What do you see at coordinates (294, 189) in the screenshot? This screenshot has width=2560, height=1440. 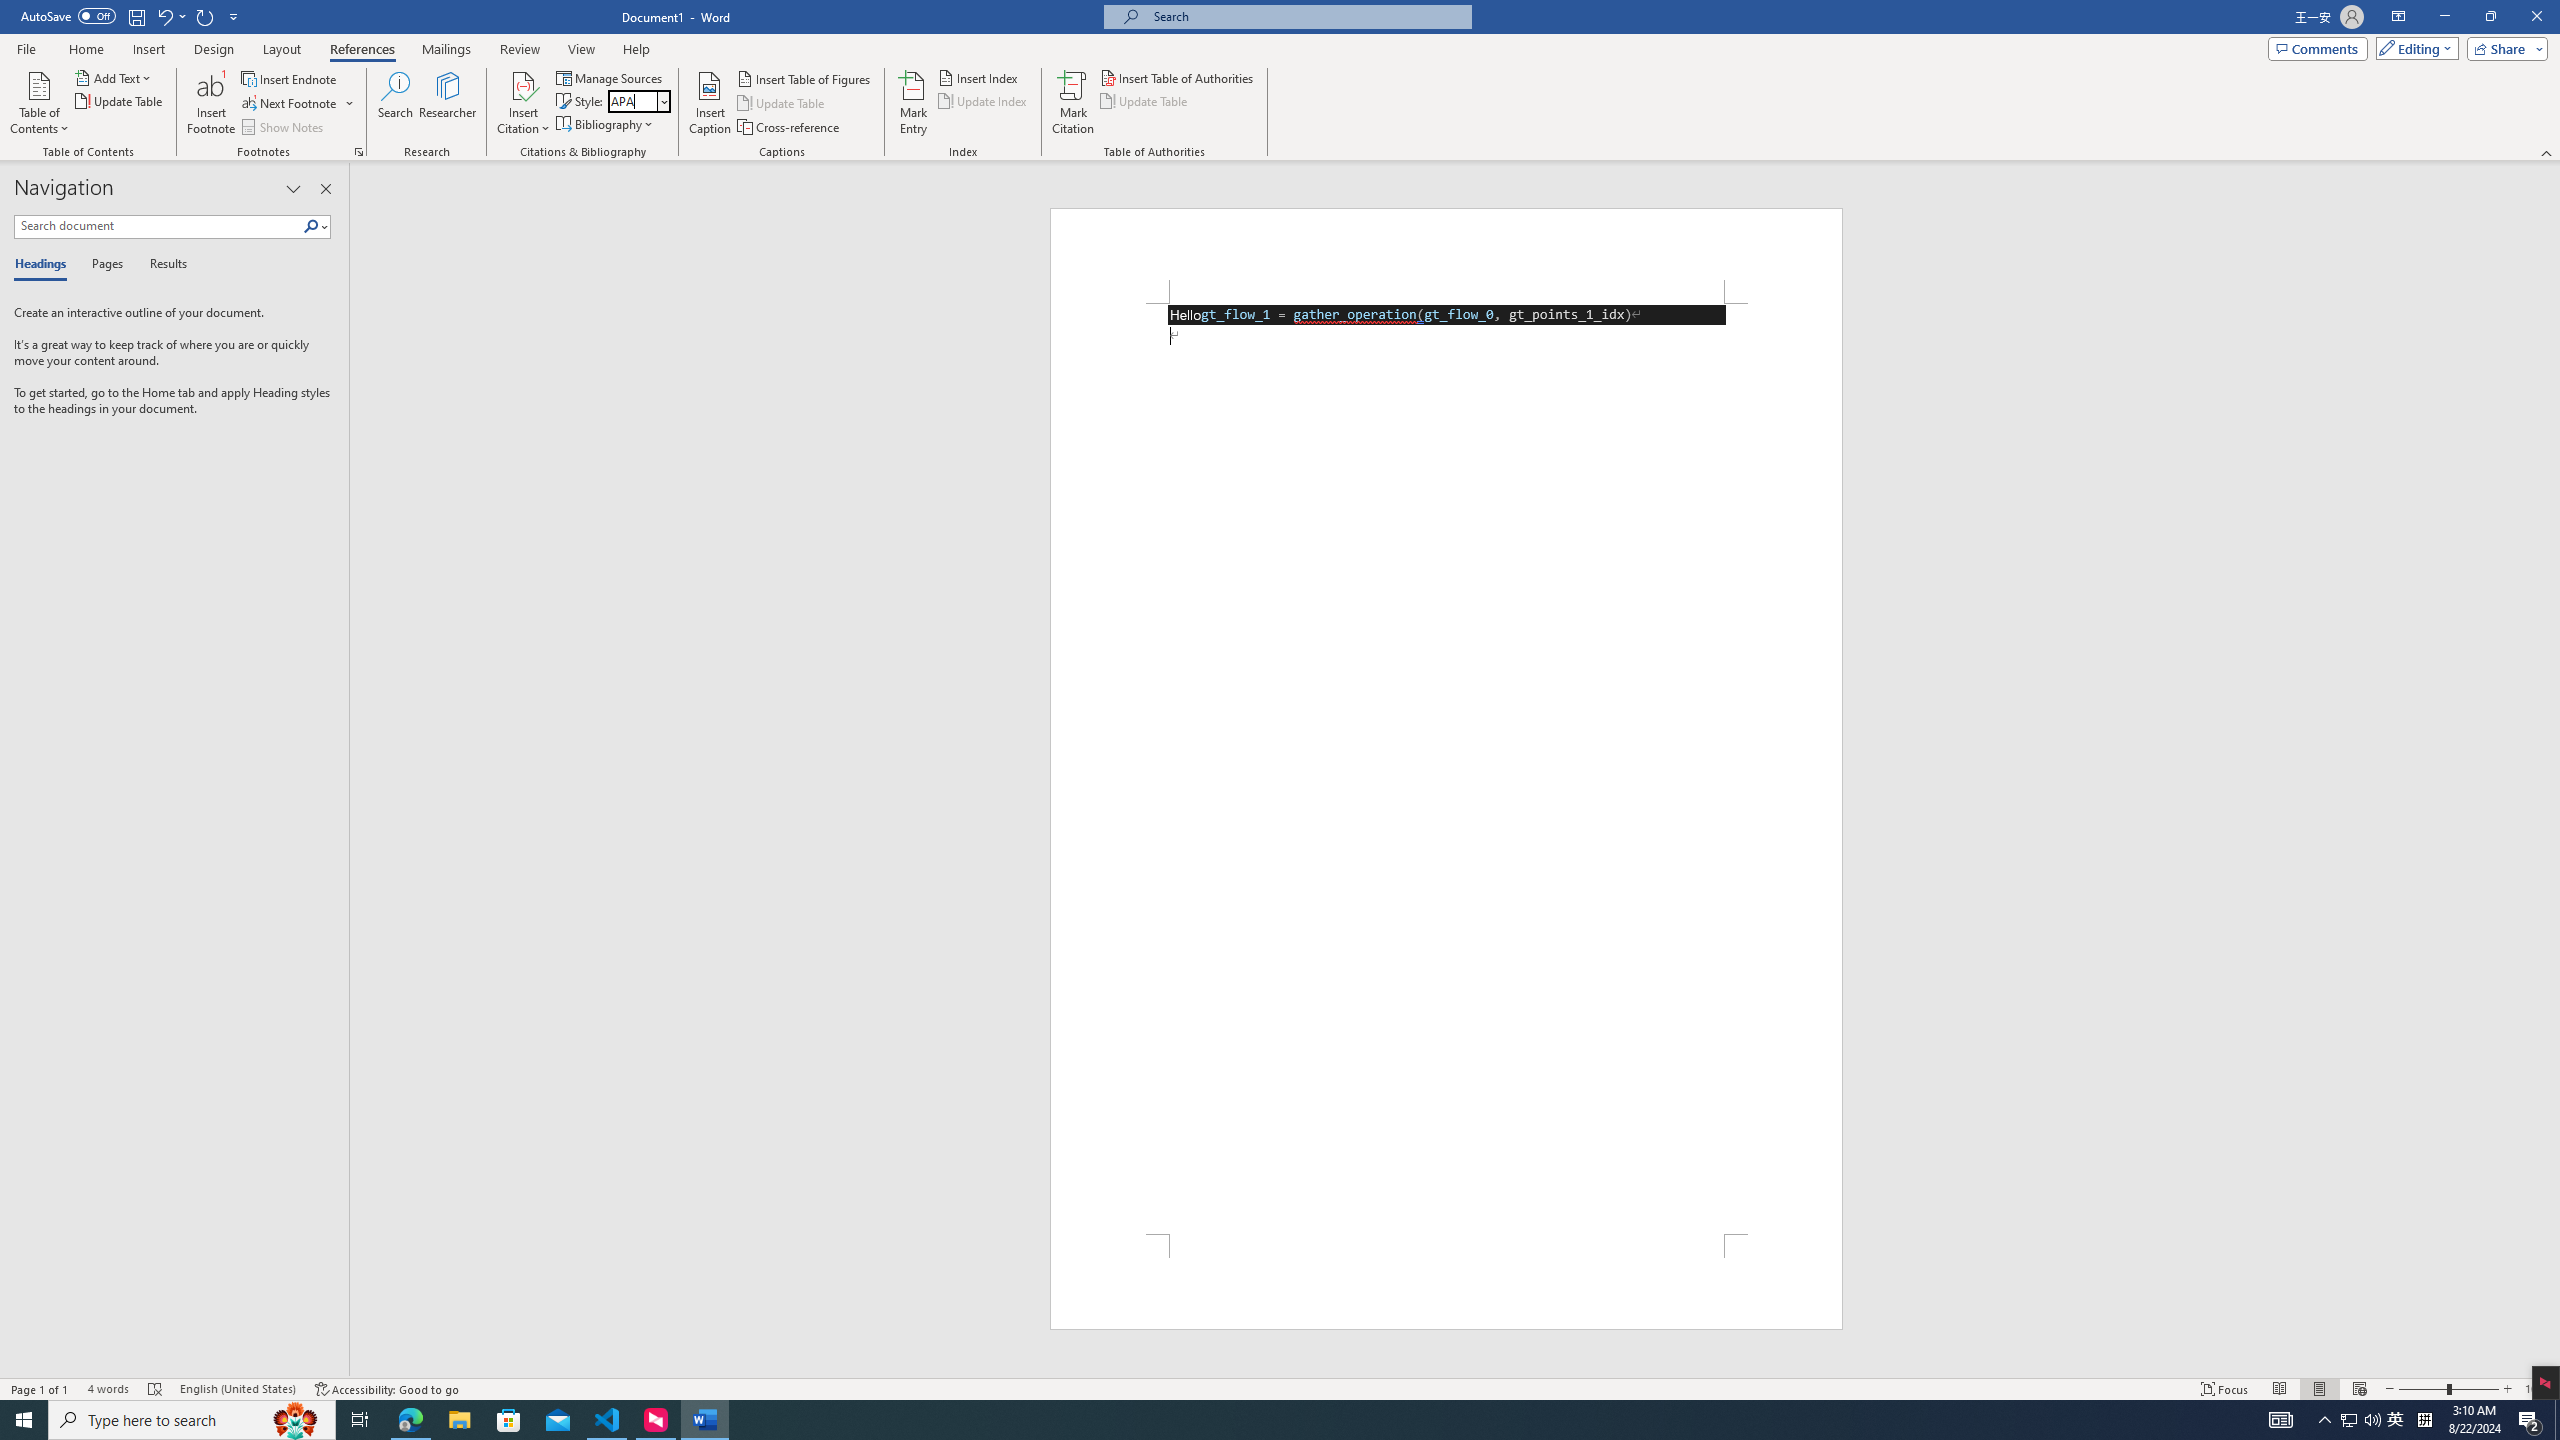 I see `Task Pane Options` at bounding box center [294, 189].